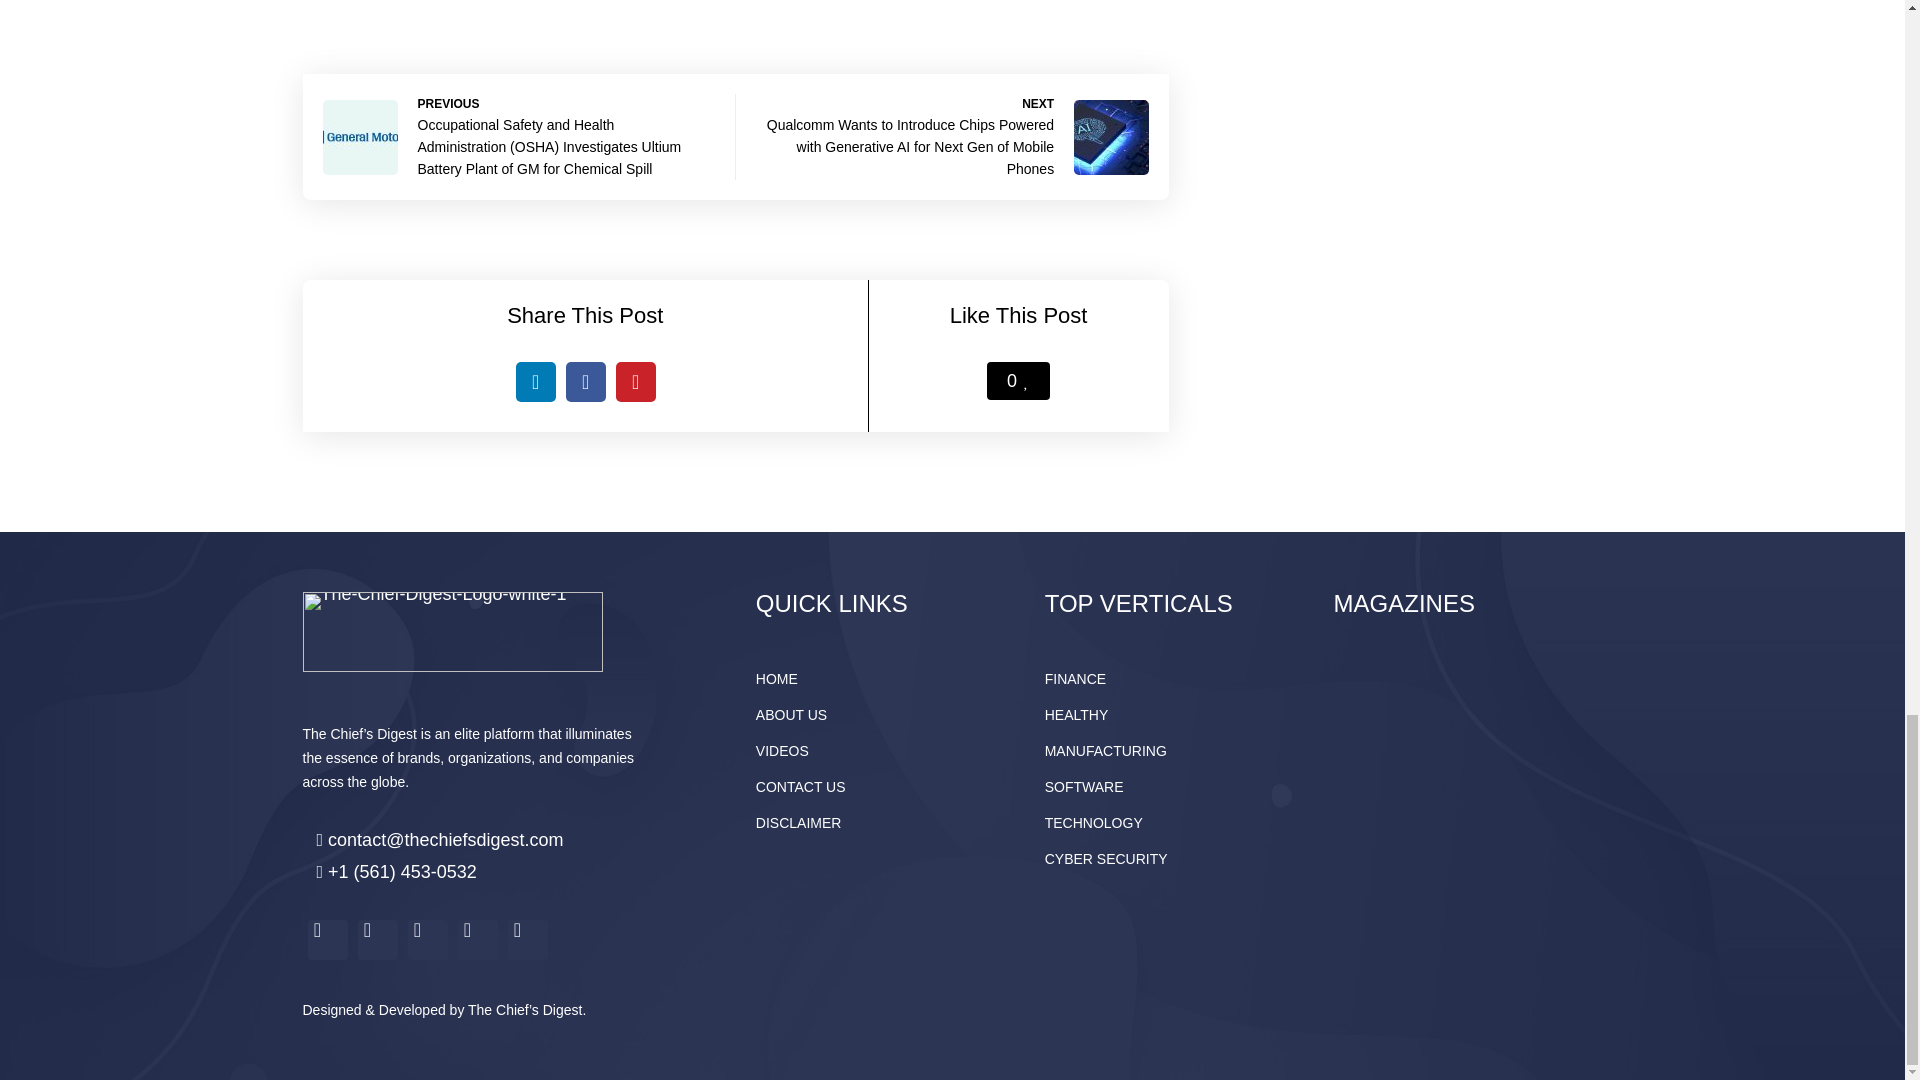 The height and width of the screenshot is (1080, 1920). Describe the element at coordinates (586, 381) in the screenshot. I see `Facebook` at that location.